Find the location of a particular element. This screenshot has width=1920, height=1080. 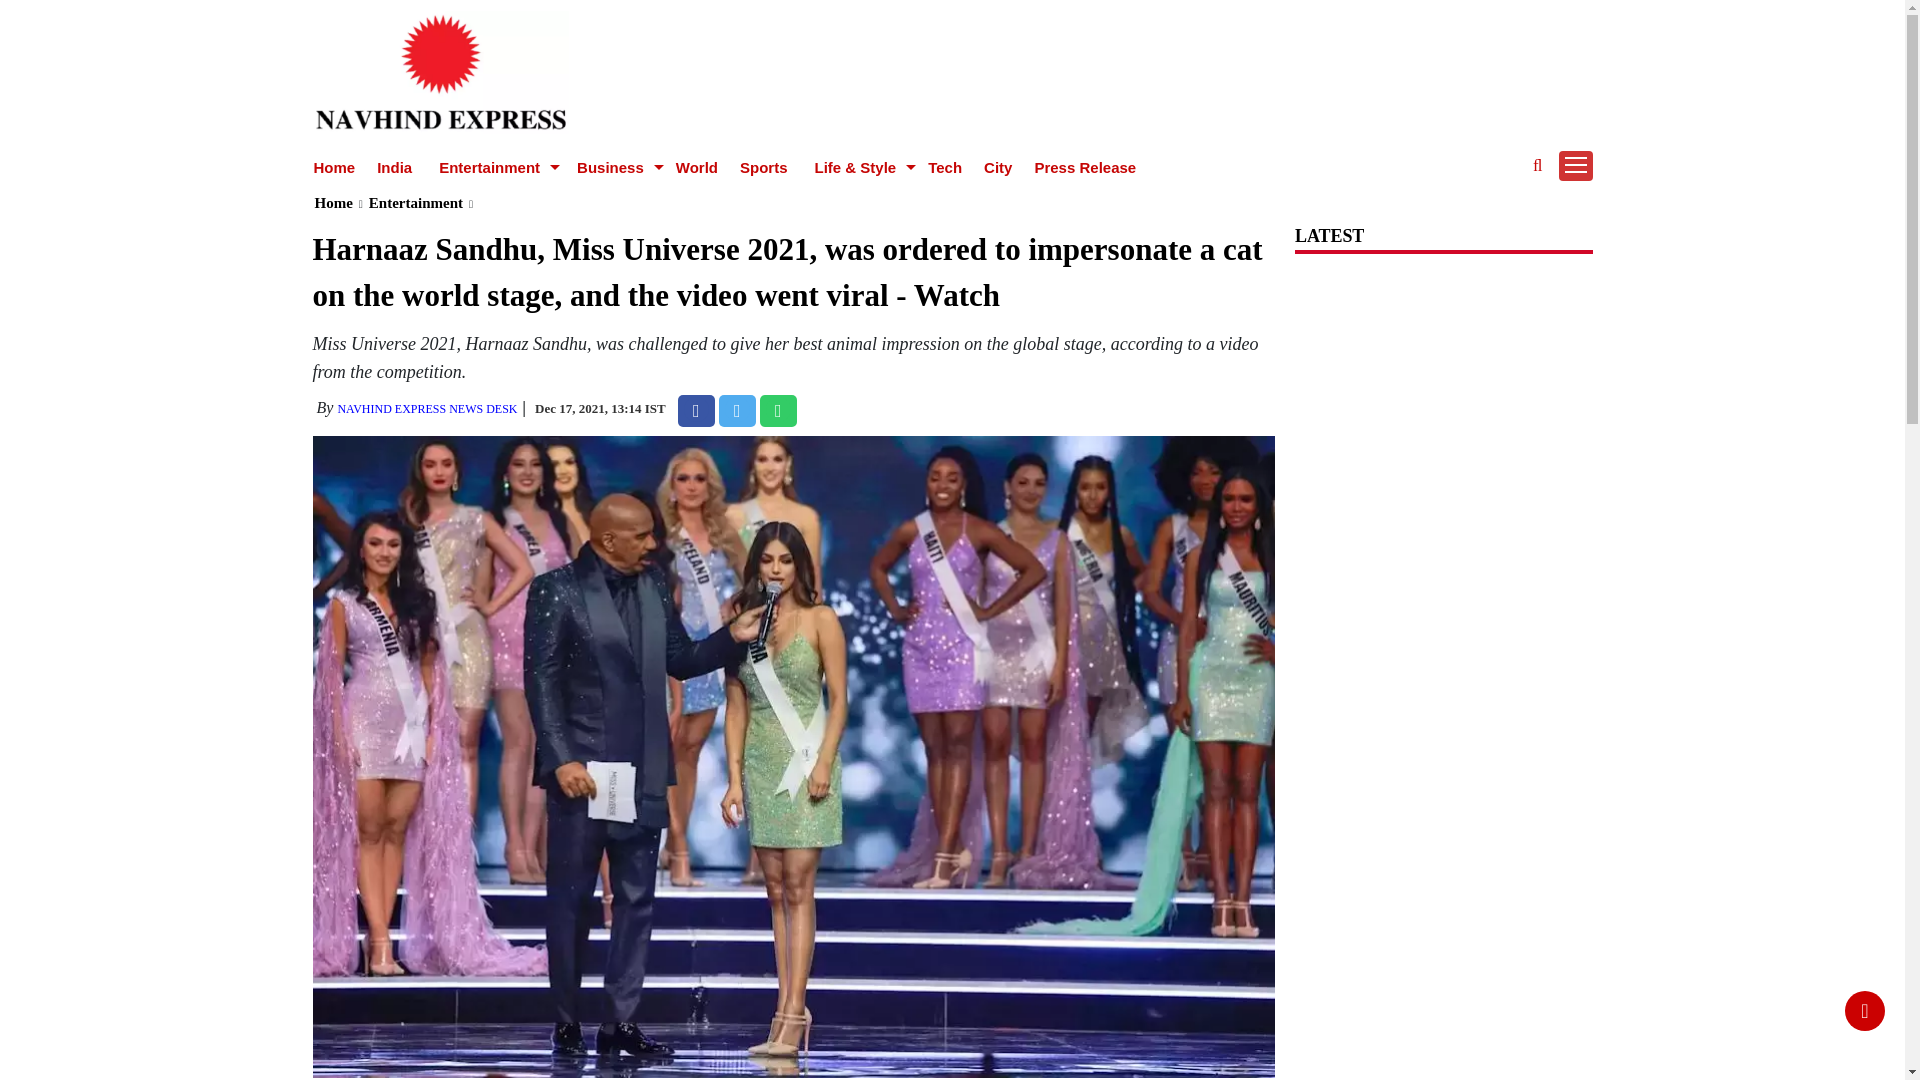

Home is located at coordinates (334, 167).